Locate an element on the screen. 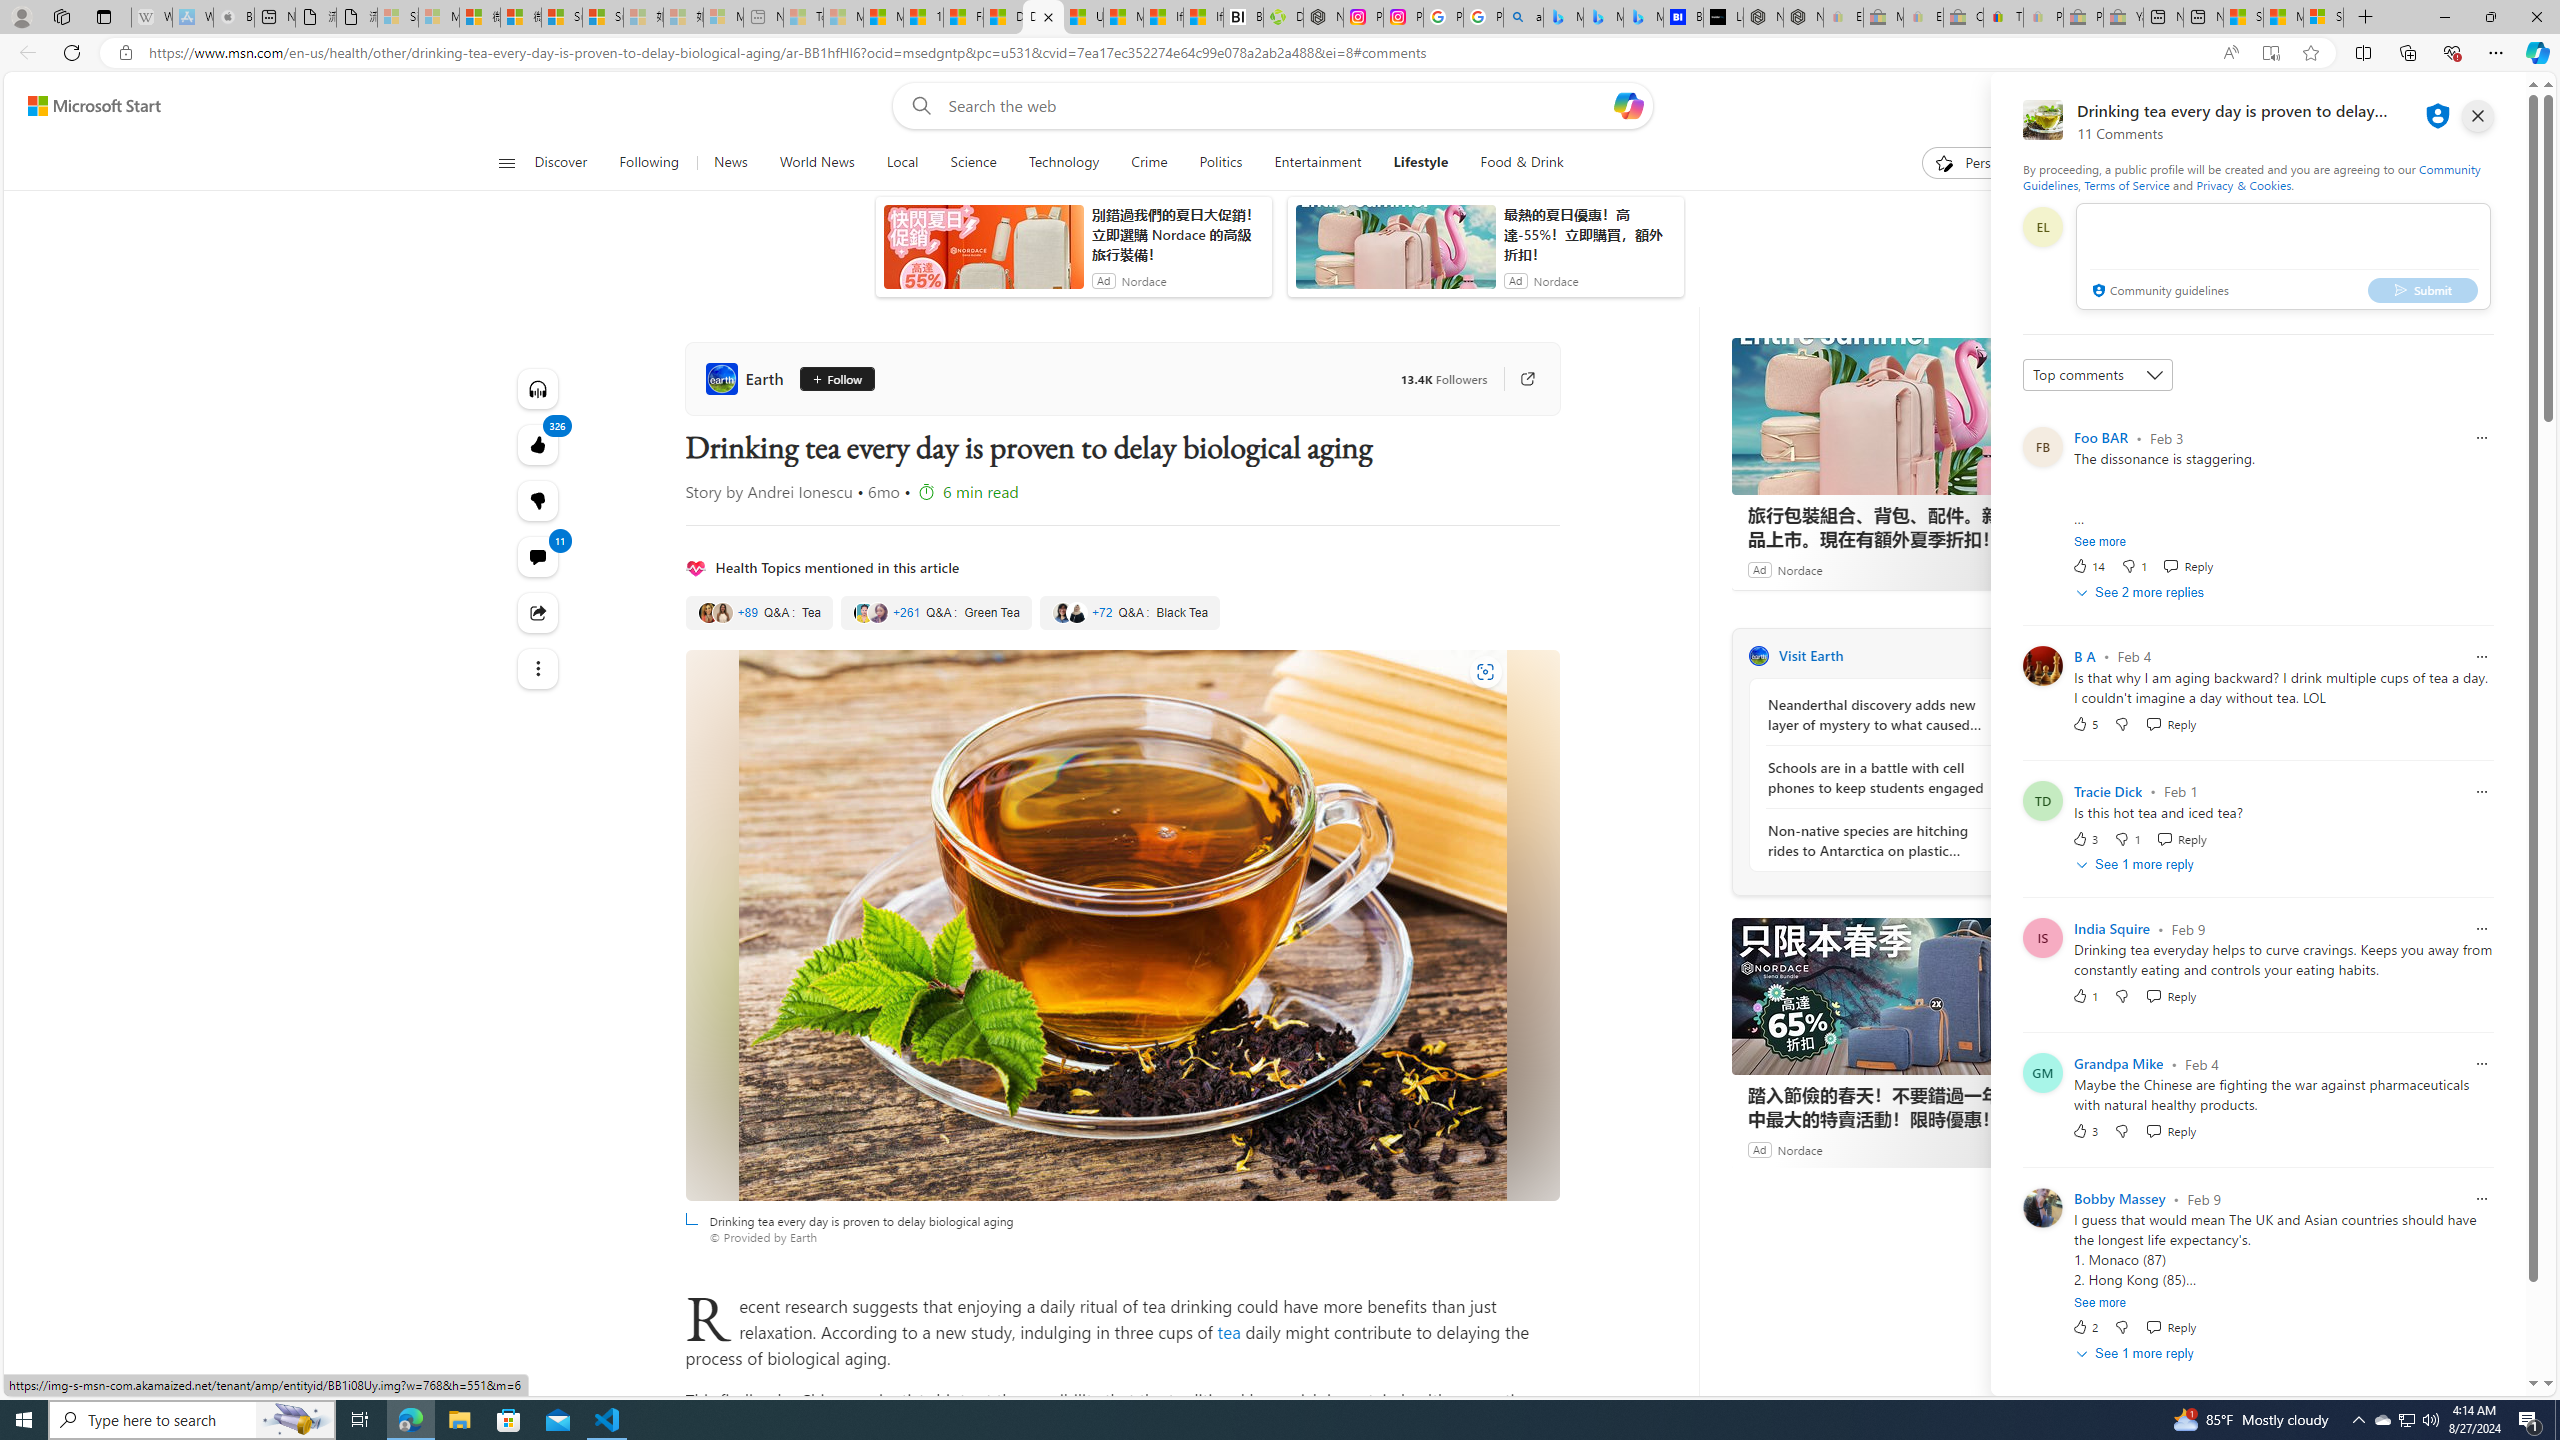 The height and width of the screenshot is (1440, 2560). To get missing image descriptions, open the context menu. is located at coordinates (1944, 162).